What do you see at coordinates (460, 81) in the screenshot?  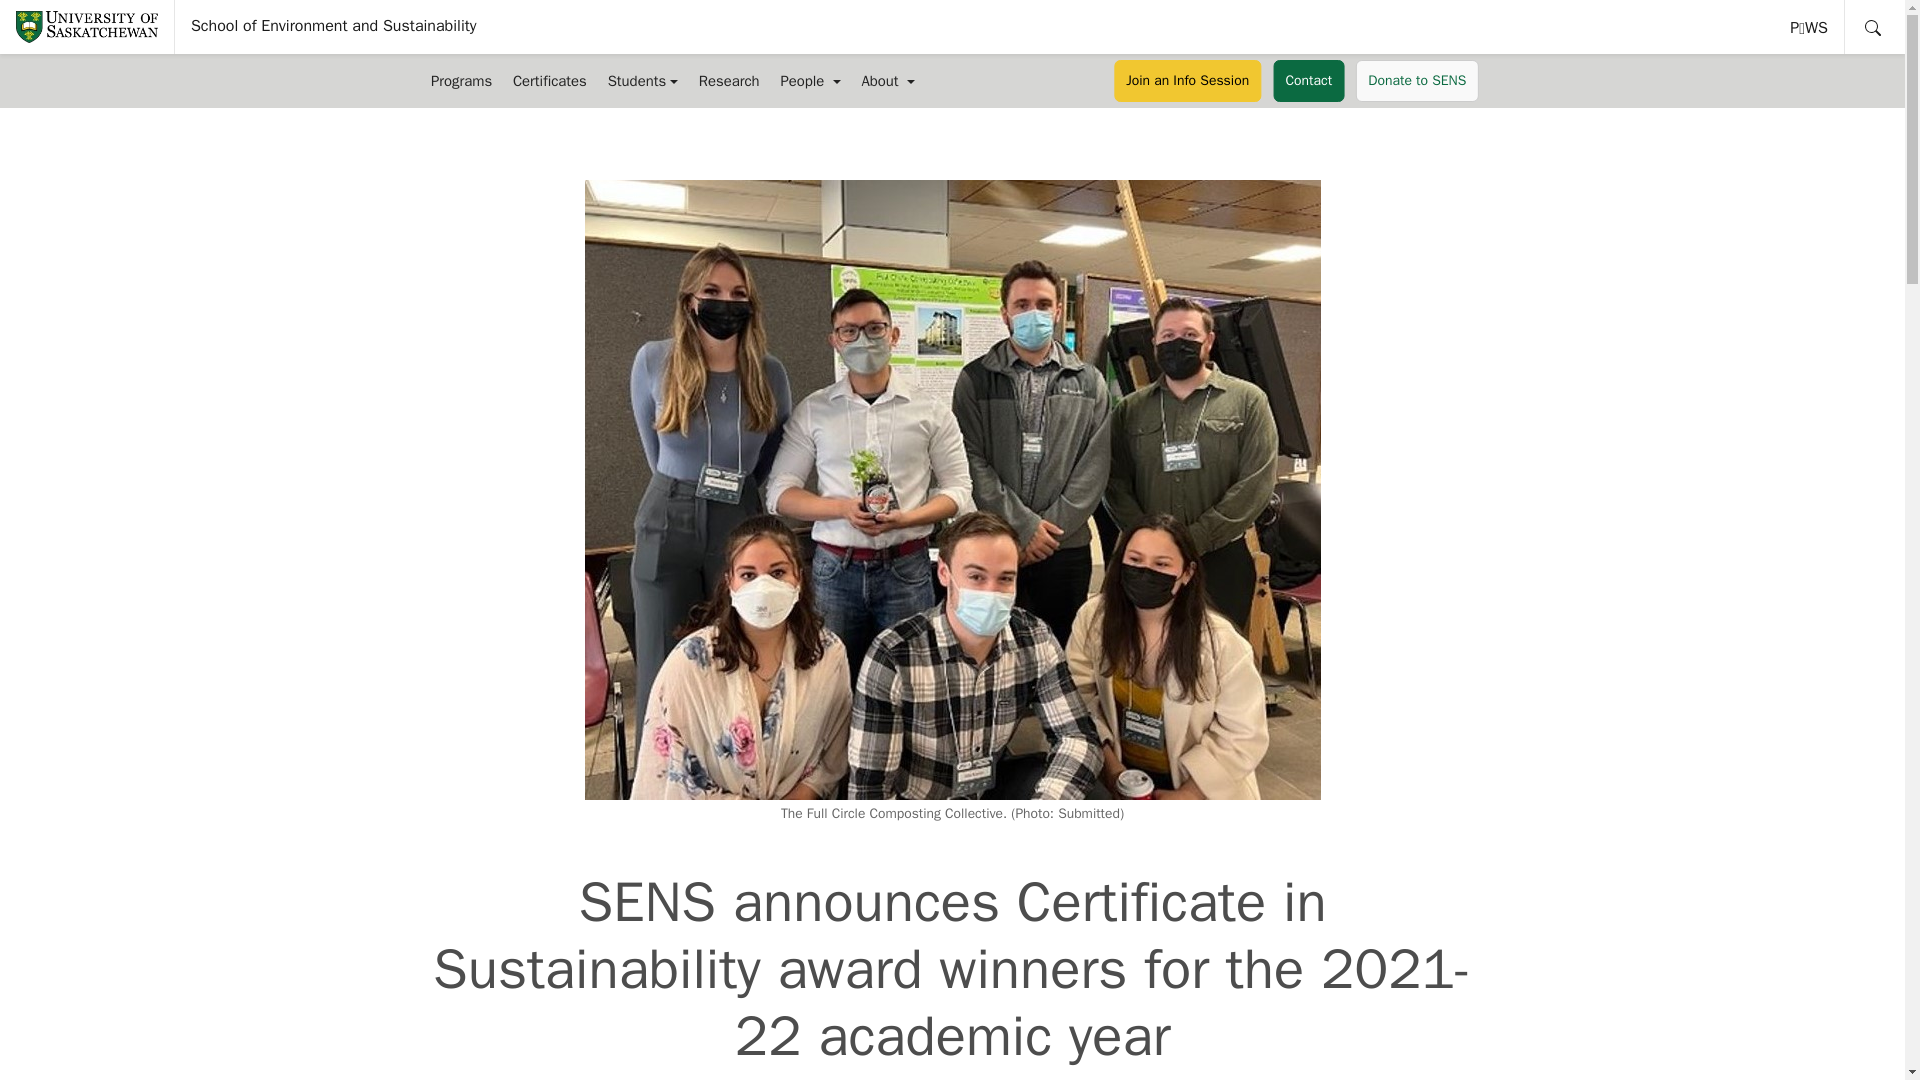 I see `Programs` at bounding box center [460, 81].